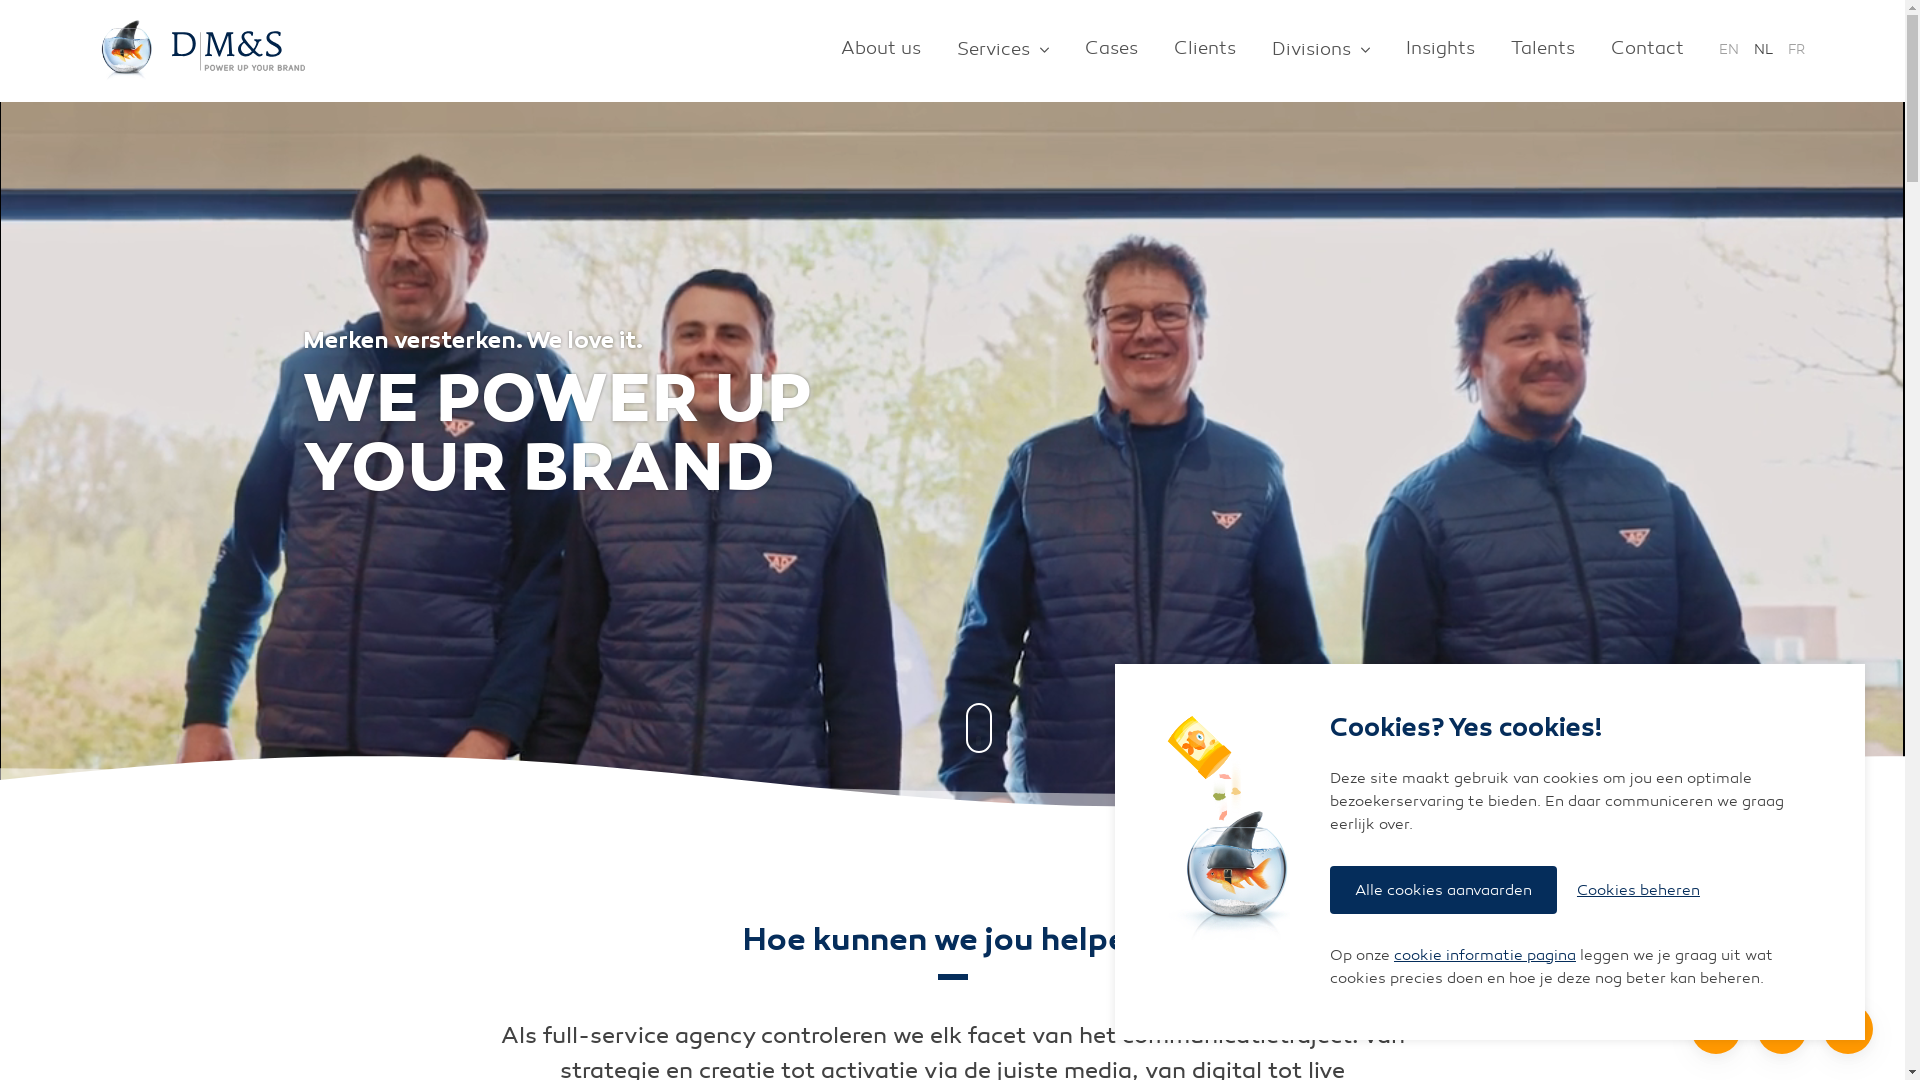 The height and width of the screenshot is (1080, 1920). Describe the element at coordinates (424, 778) in the screenshot. I see `Digital Strategy` at that location.